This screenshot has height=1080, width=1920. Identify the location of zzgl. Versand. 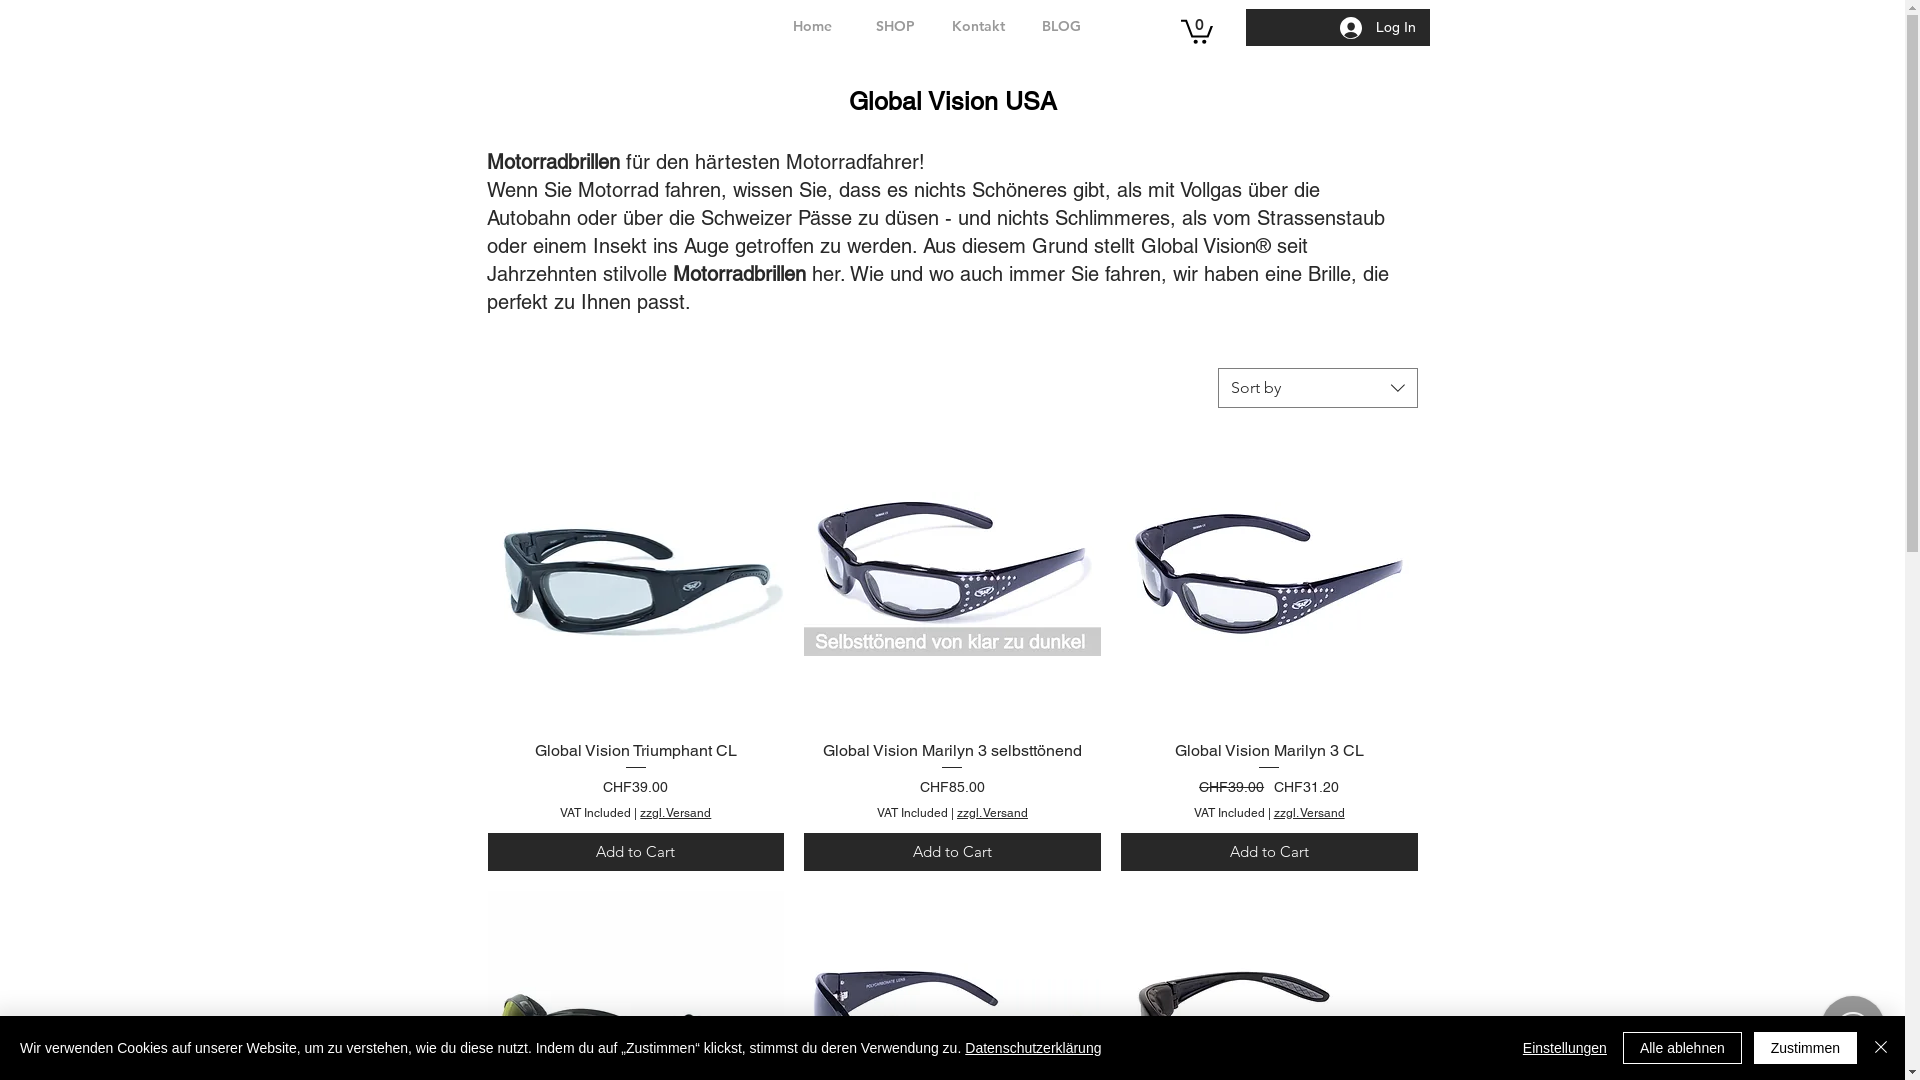
(676, 814).